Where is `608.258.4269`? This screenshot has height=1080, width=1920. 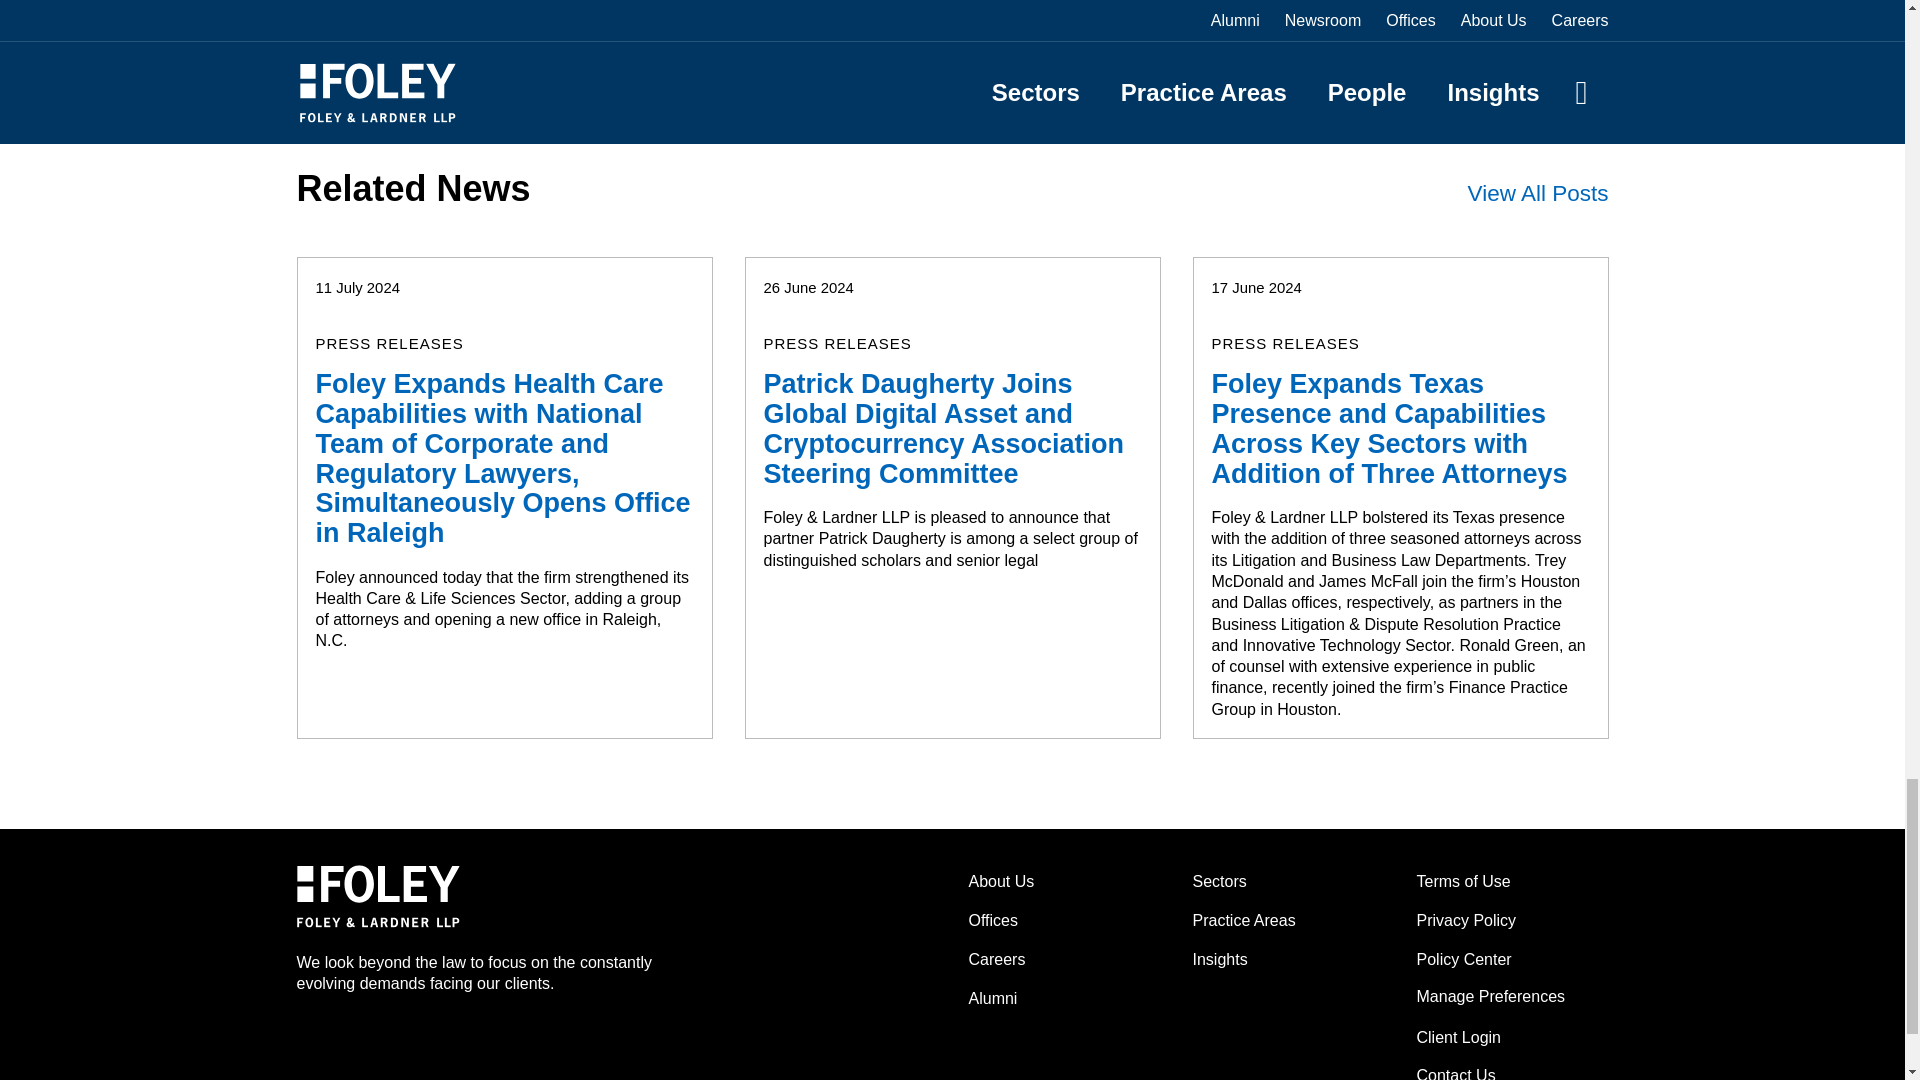 608.258.4269 is located at coordinates (360, 66).